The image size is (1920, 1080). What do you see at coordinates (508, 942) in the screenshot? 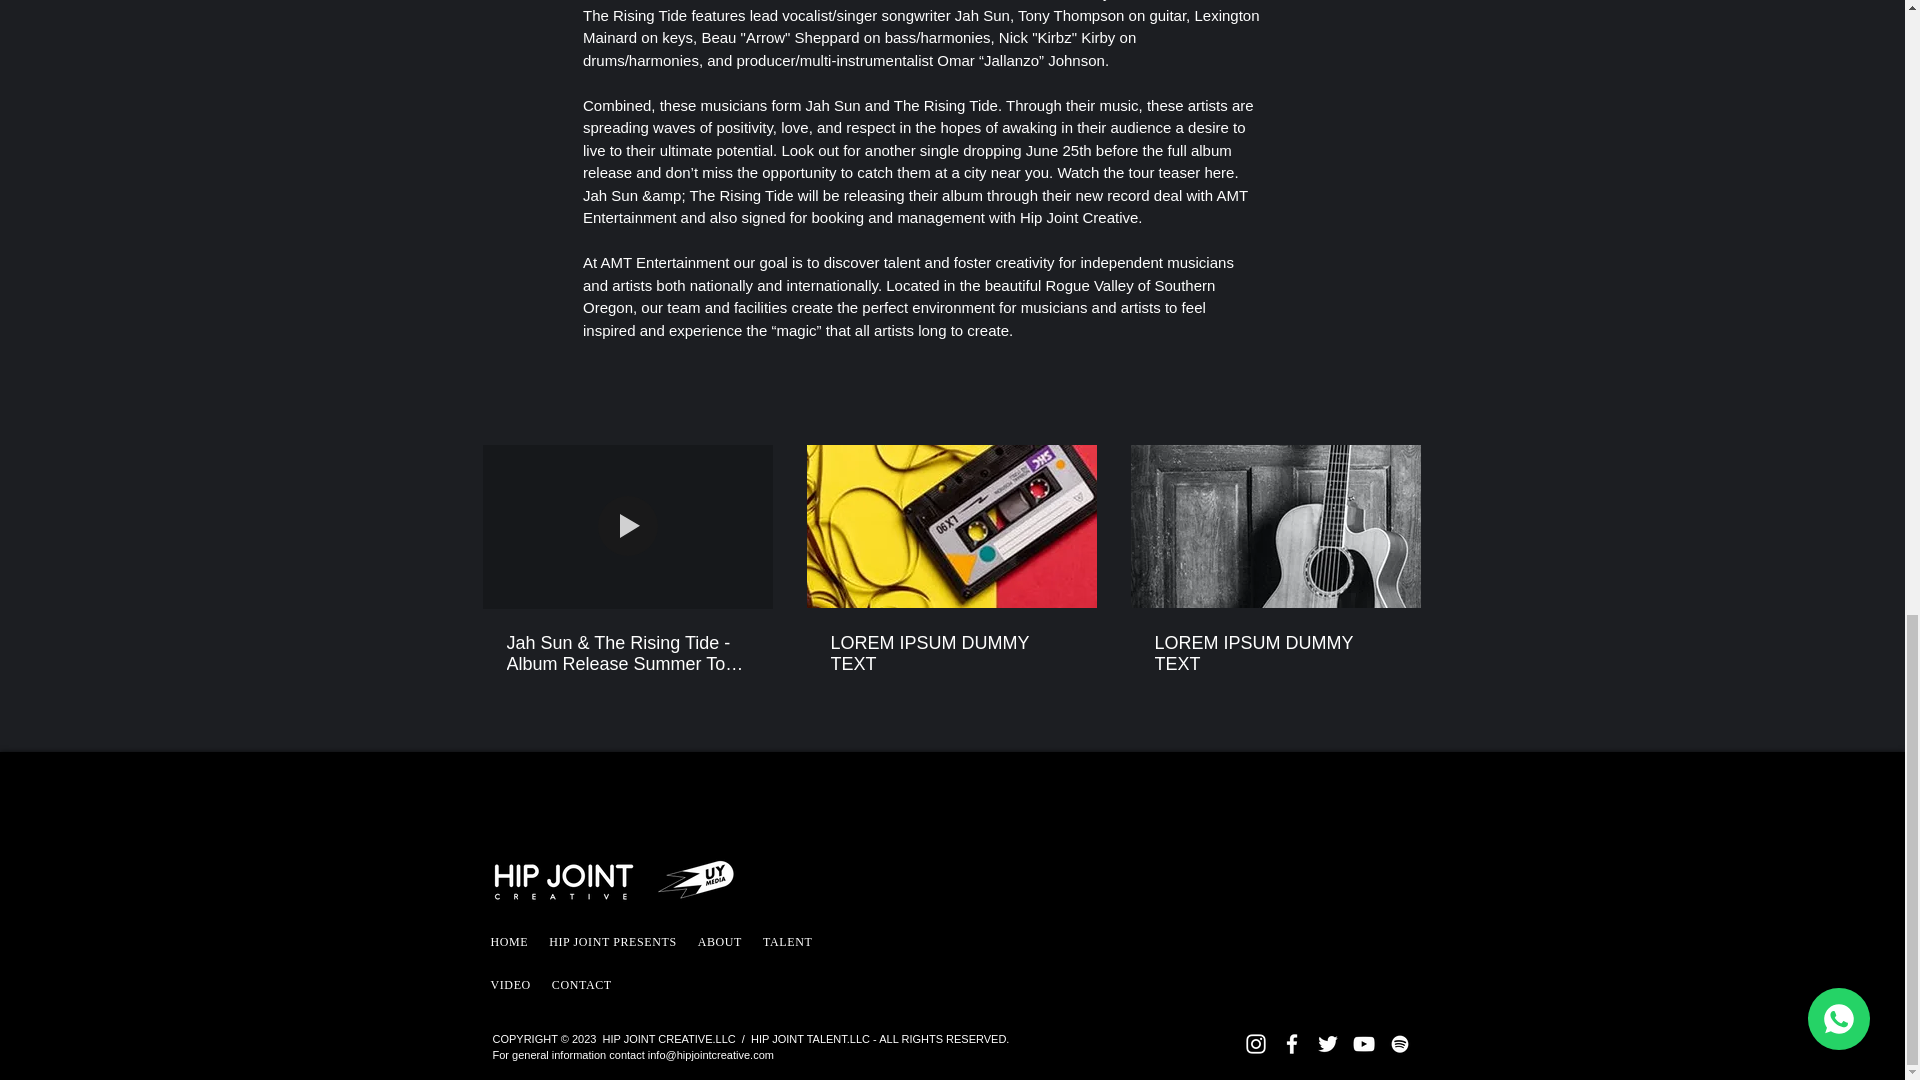
I see `HOME` at bounding box center [508, 942].